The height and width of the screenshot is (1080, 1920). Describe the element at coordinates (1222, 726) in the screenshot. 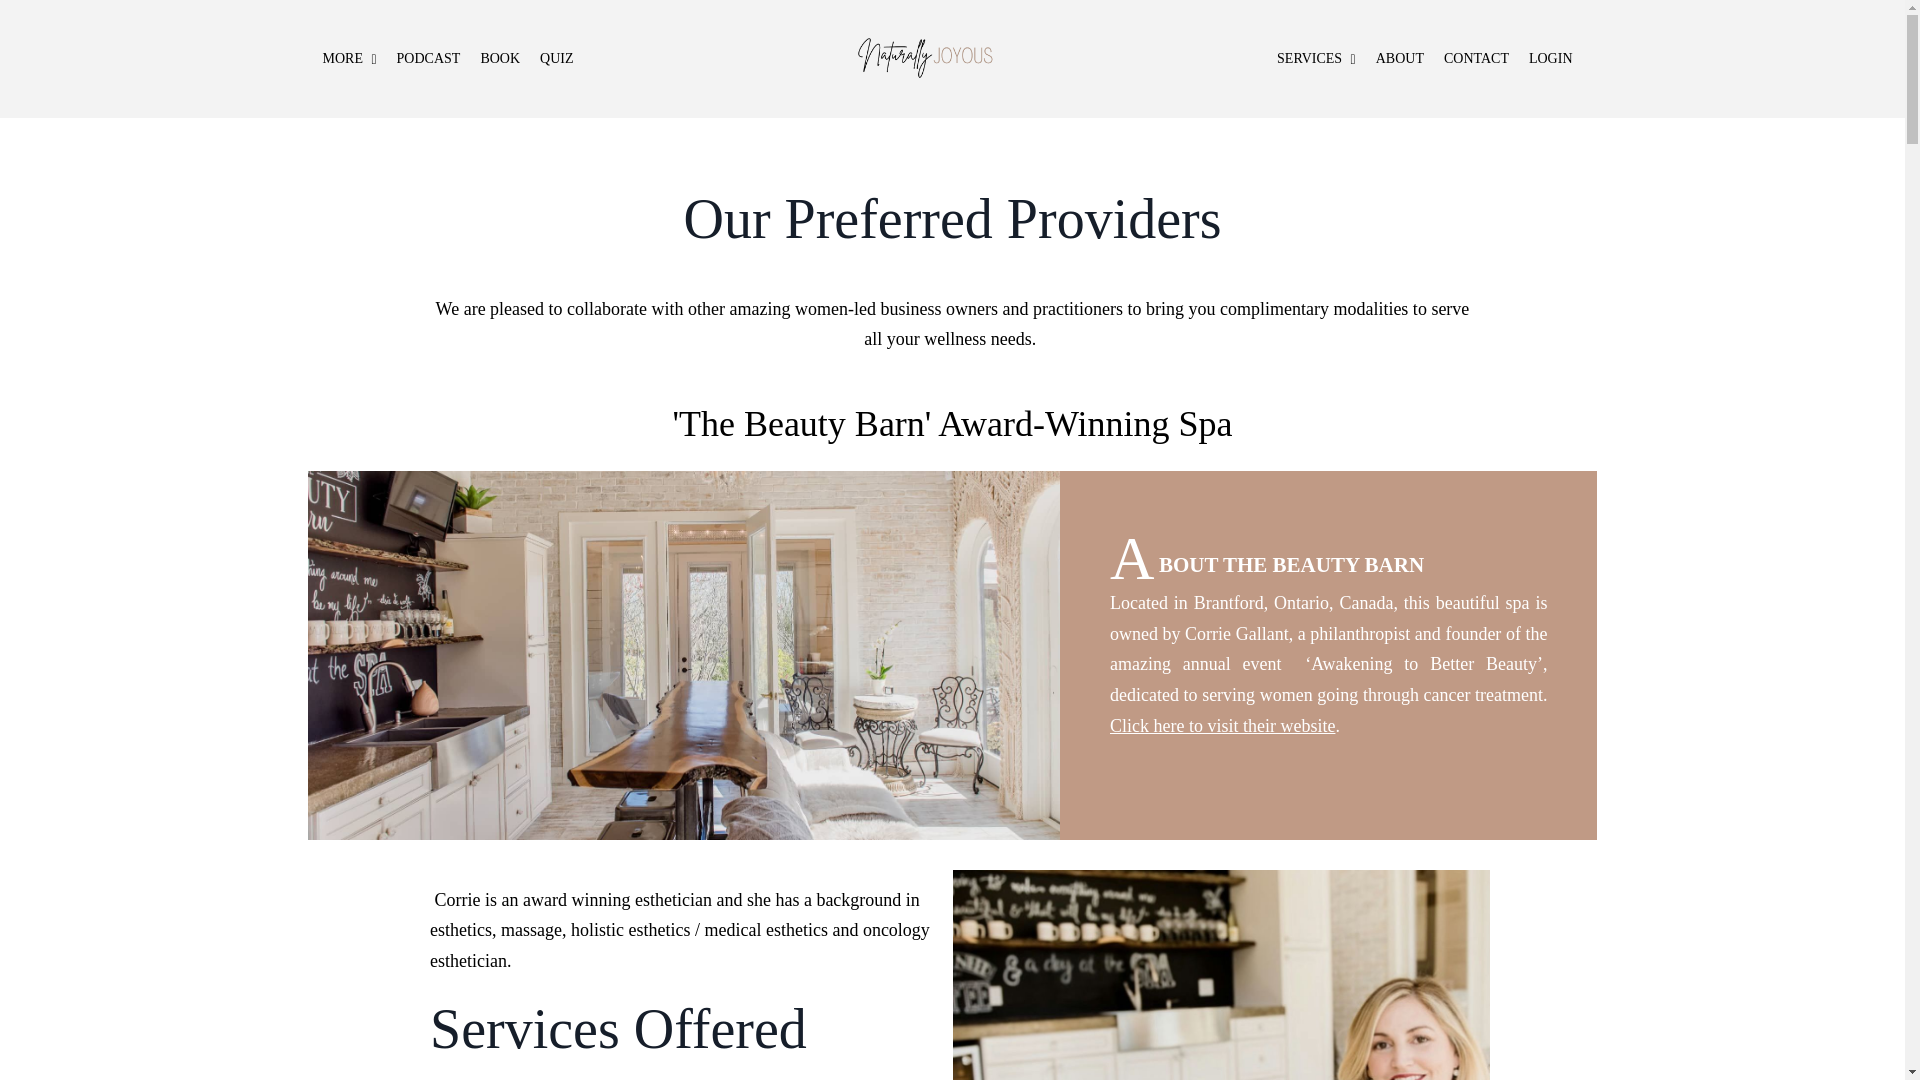

I see `Click here to visit their website` at that location.